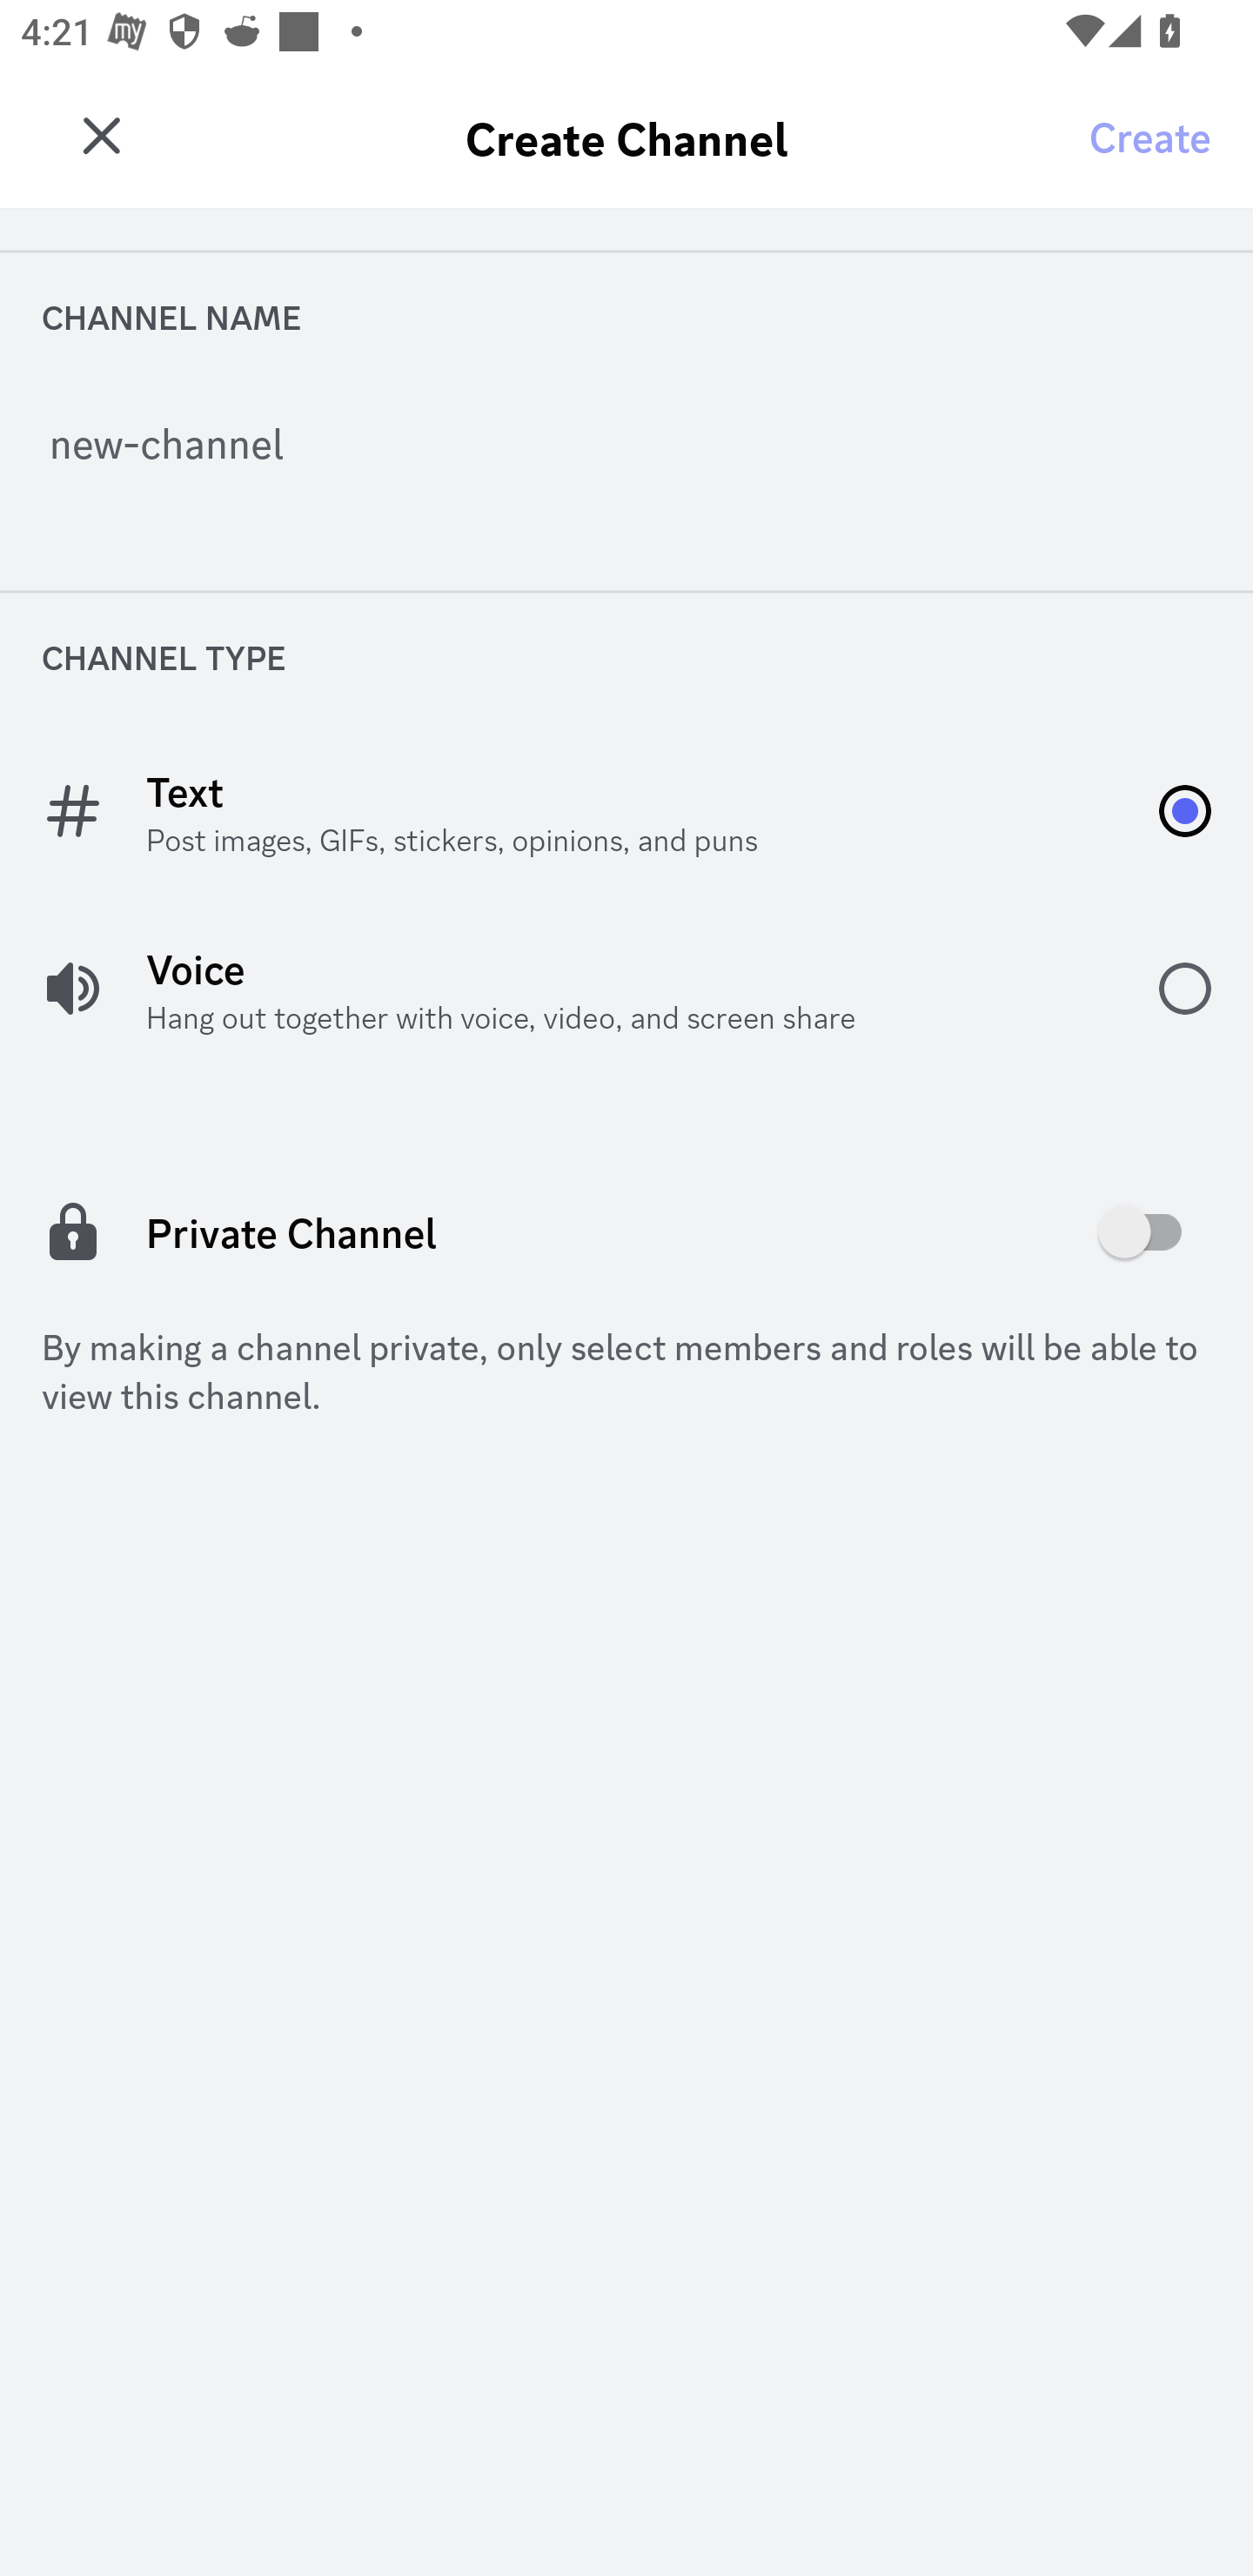 This screenshot has width=1253, height=2576. What do you see at coordinates (1150, 135) in the screenshot?
I see `Create` at bounding box center [1150, 135].